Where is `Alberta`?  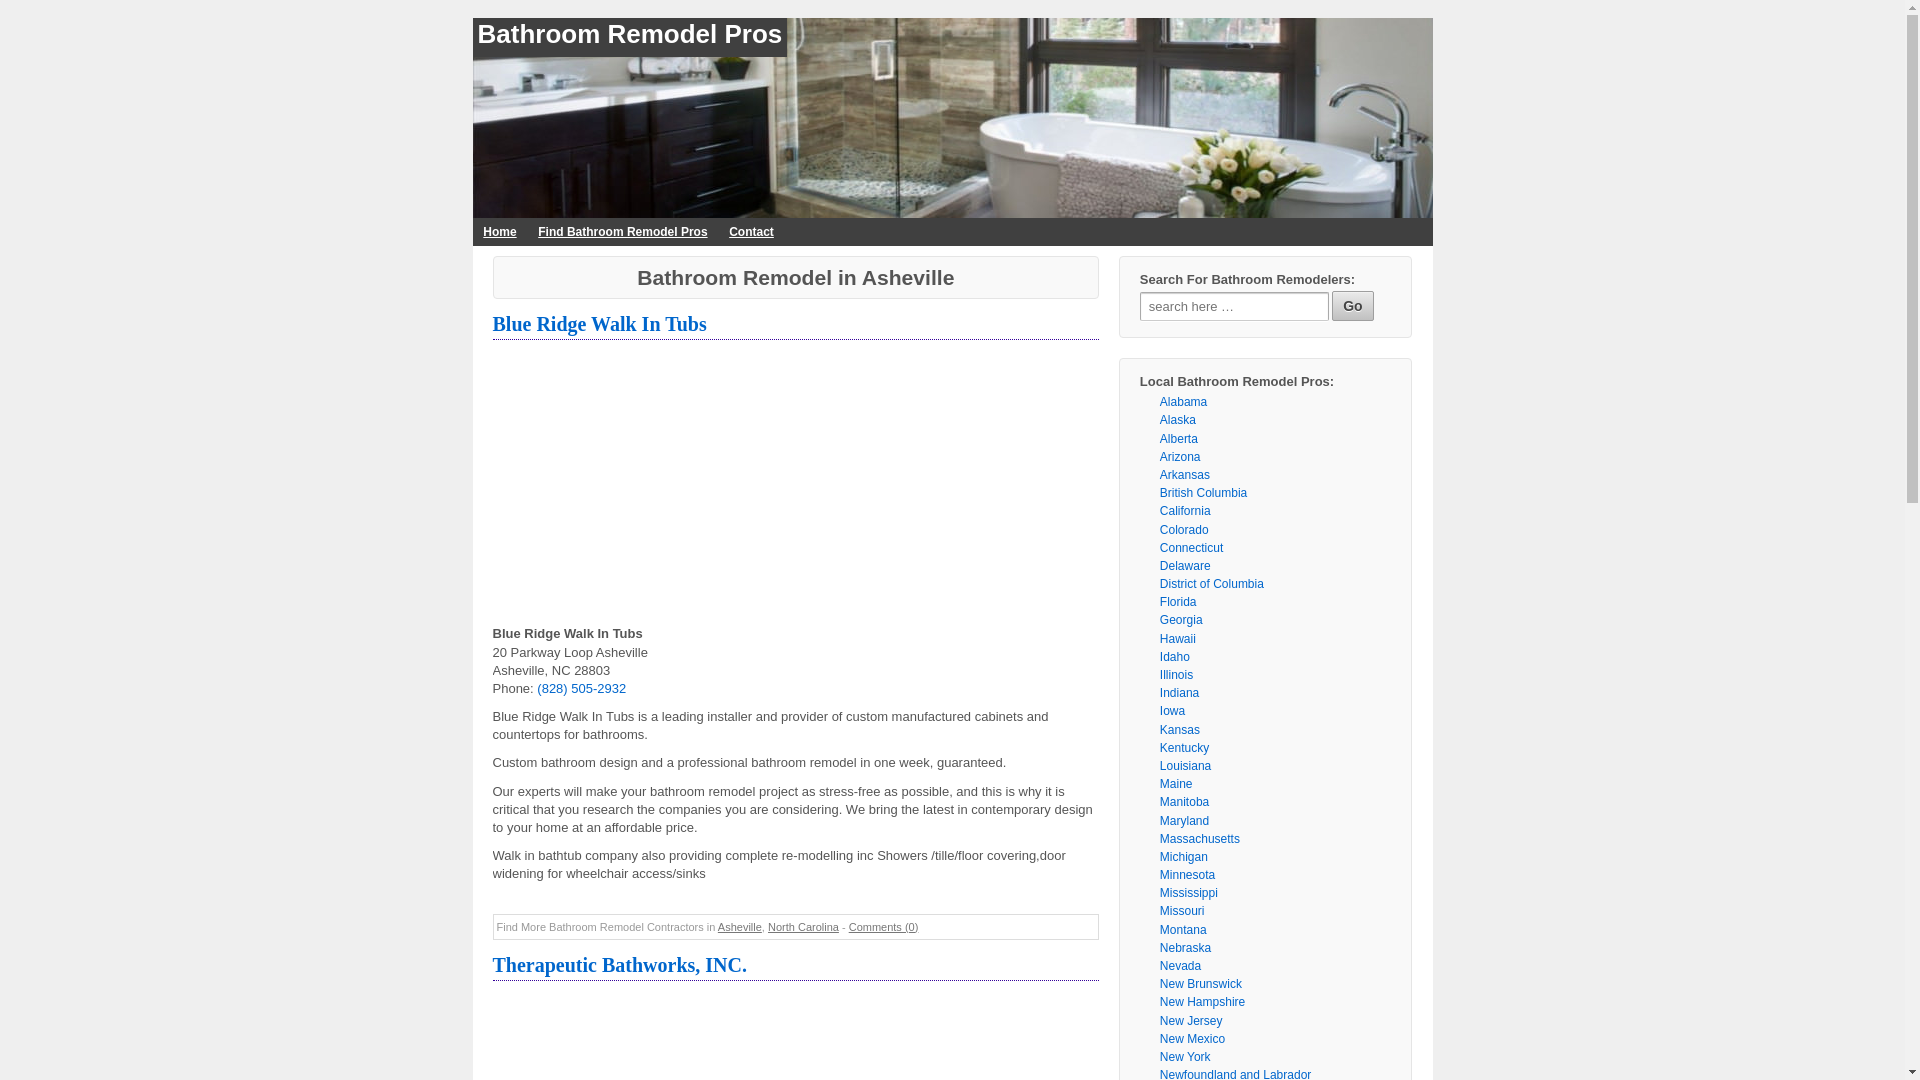
Alberta is located at coordinates (1178, 439).